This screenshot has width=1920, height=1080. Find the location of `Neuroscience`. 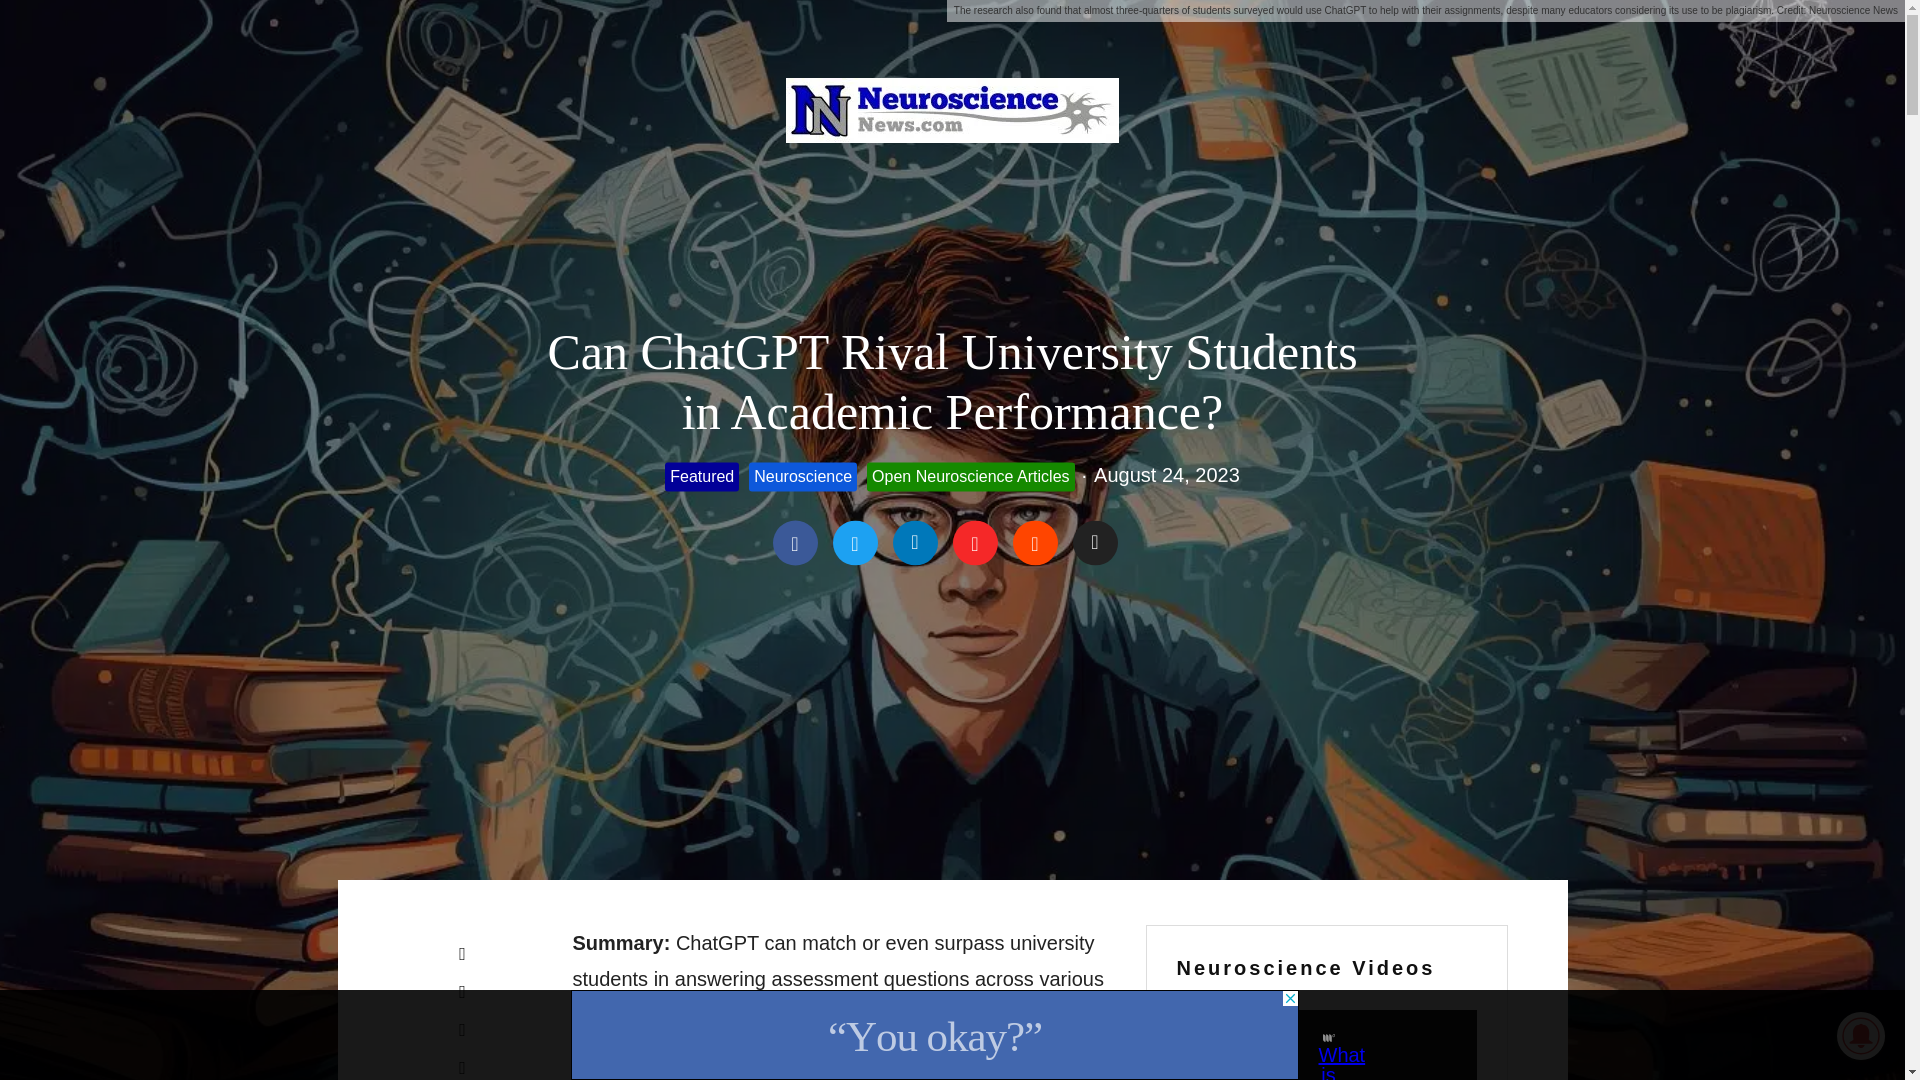

Neuroscience is located at coordinates (802, 476).